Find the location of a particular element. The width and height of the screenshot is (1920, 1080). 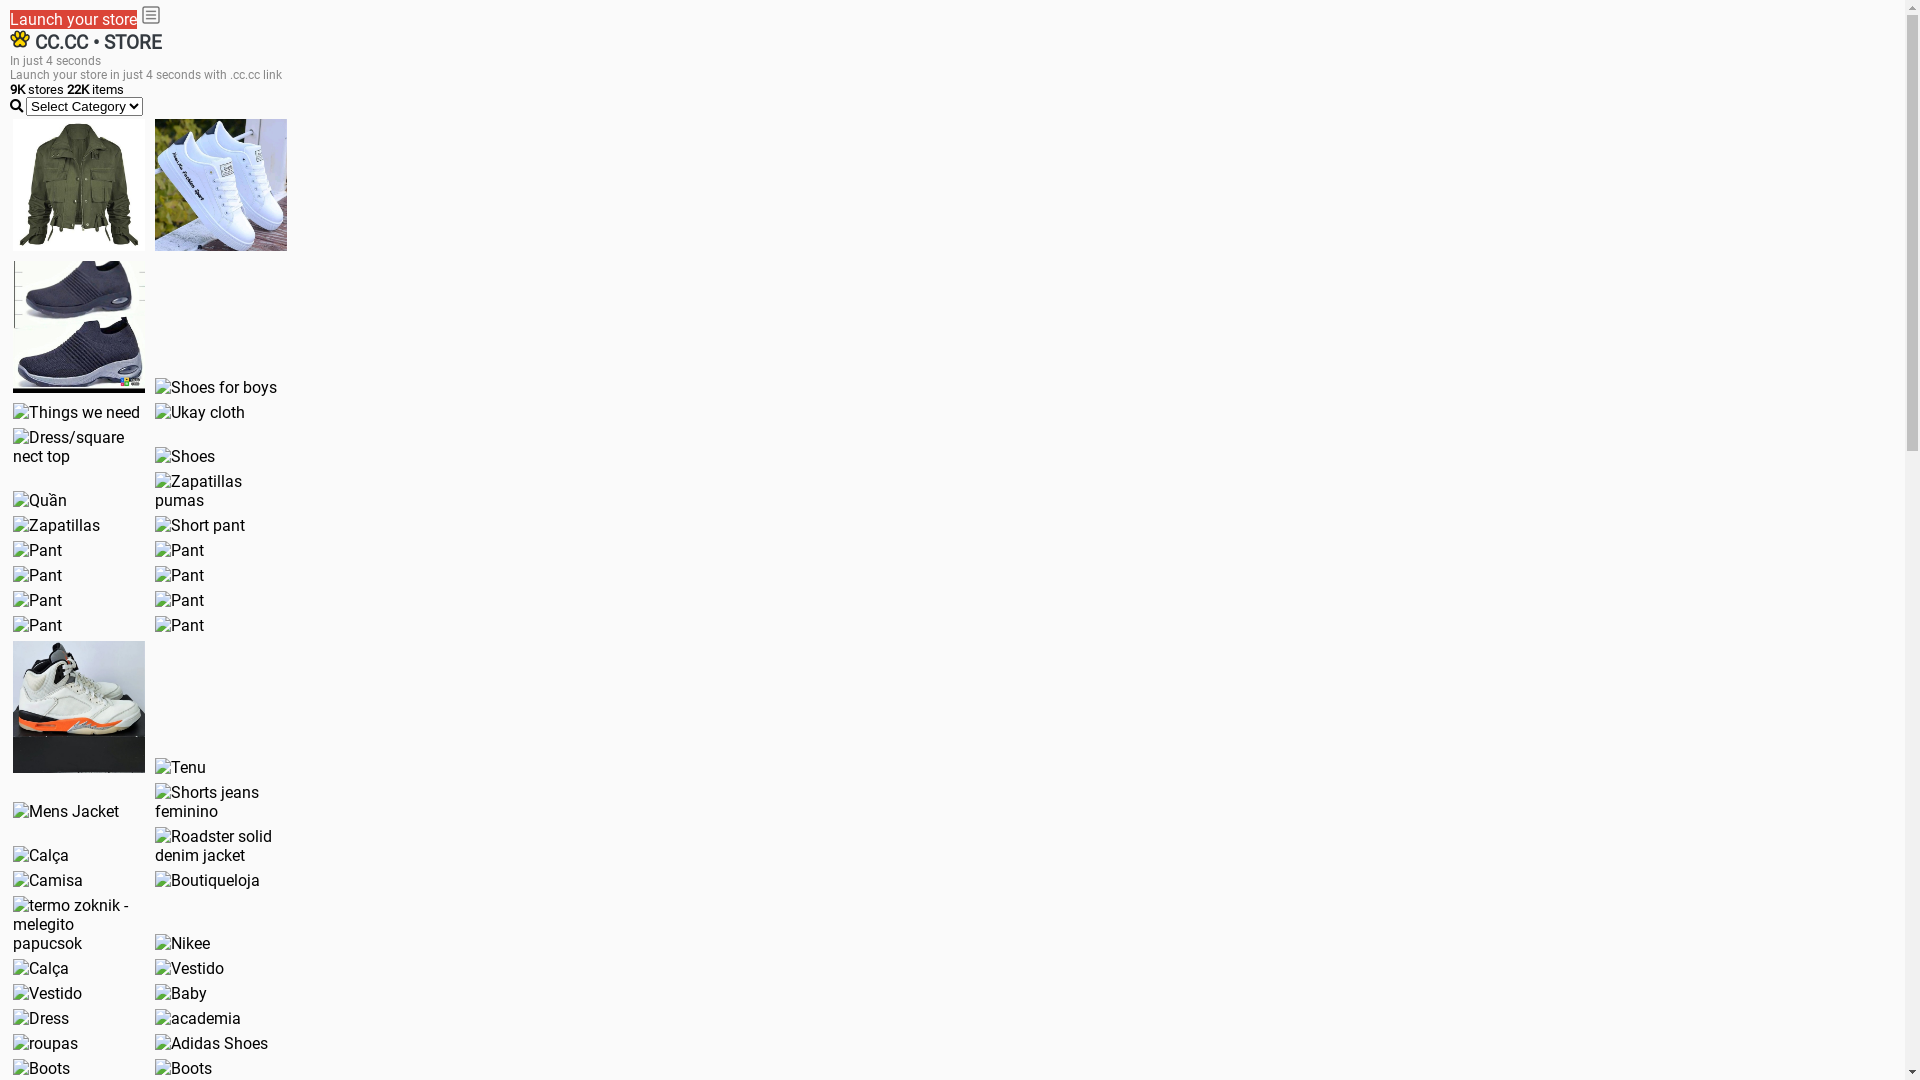

Dress/square nect top is located at coordinates (79, 447).